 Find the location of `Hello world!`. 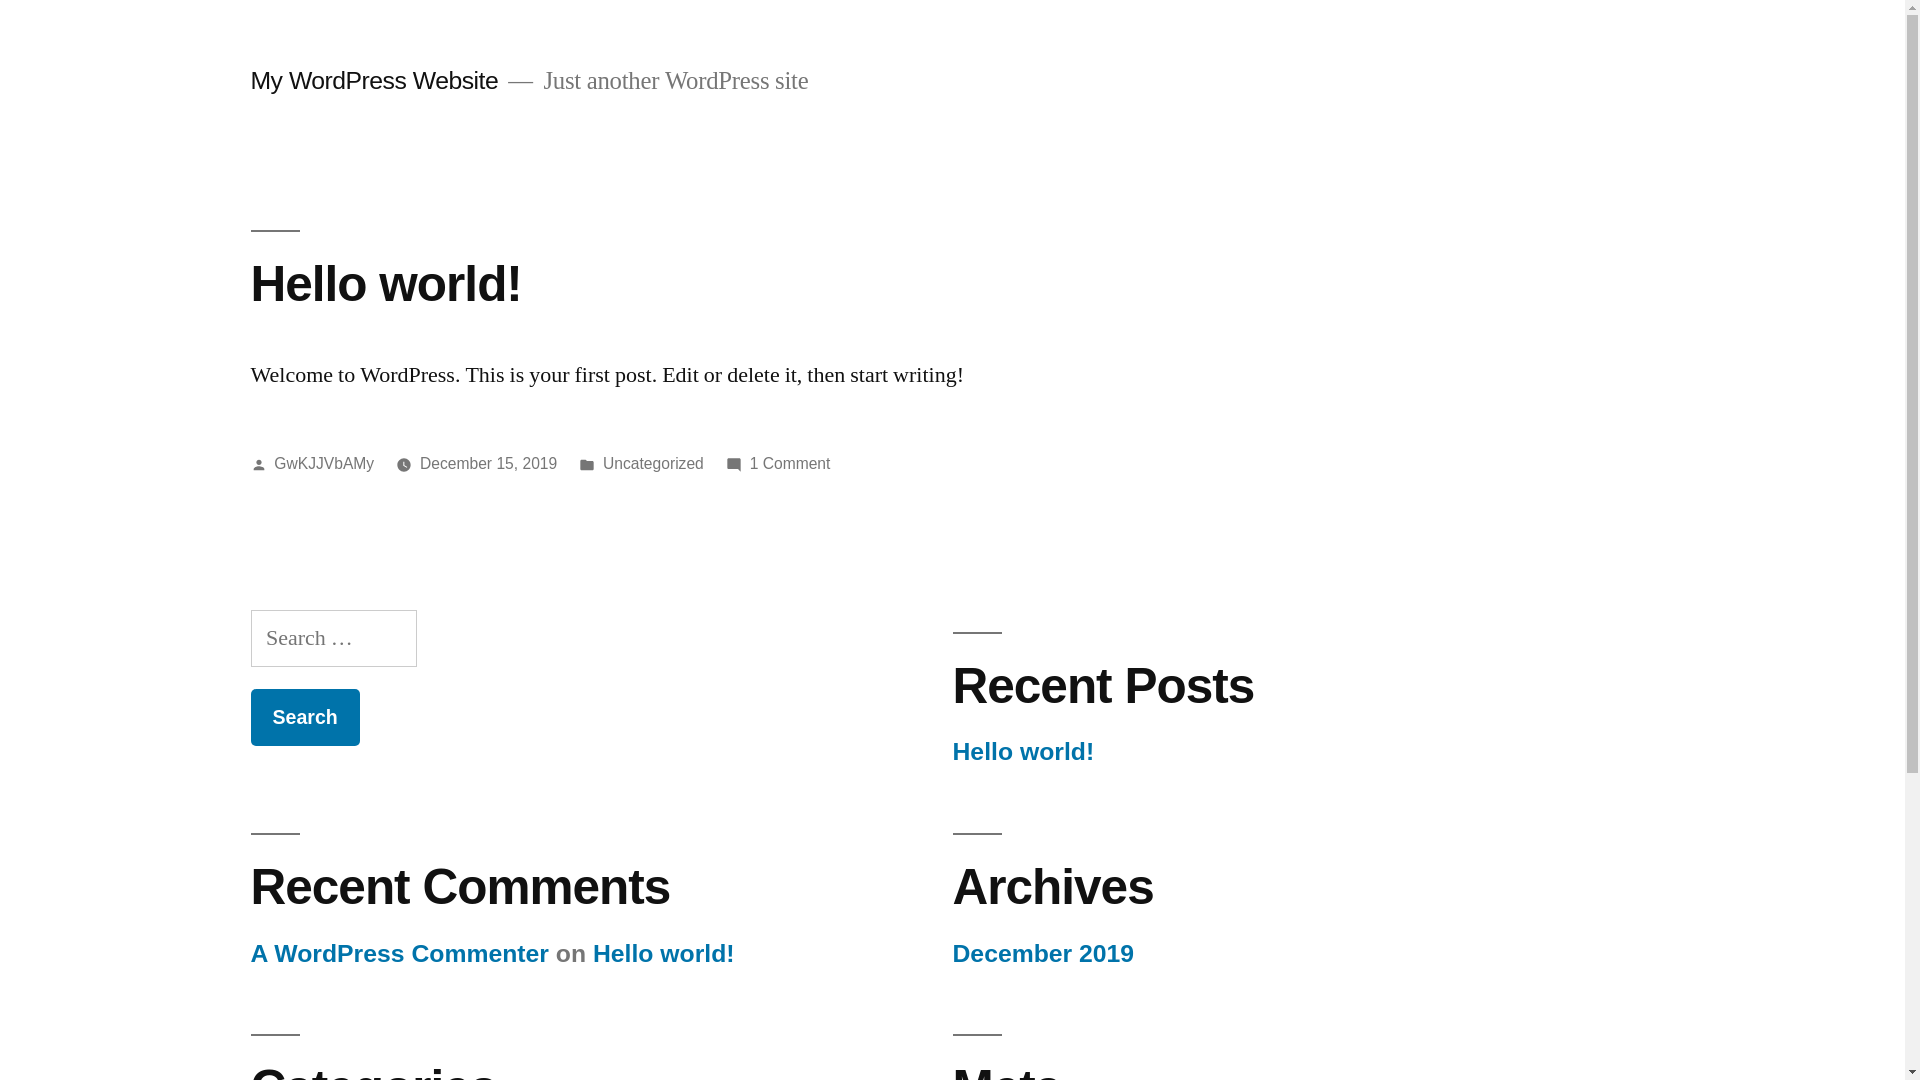

Hello world! is located at coordinates (1023, 752).